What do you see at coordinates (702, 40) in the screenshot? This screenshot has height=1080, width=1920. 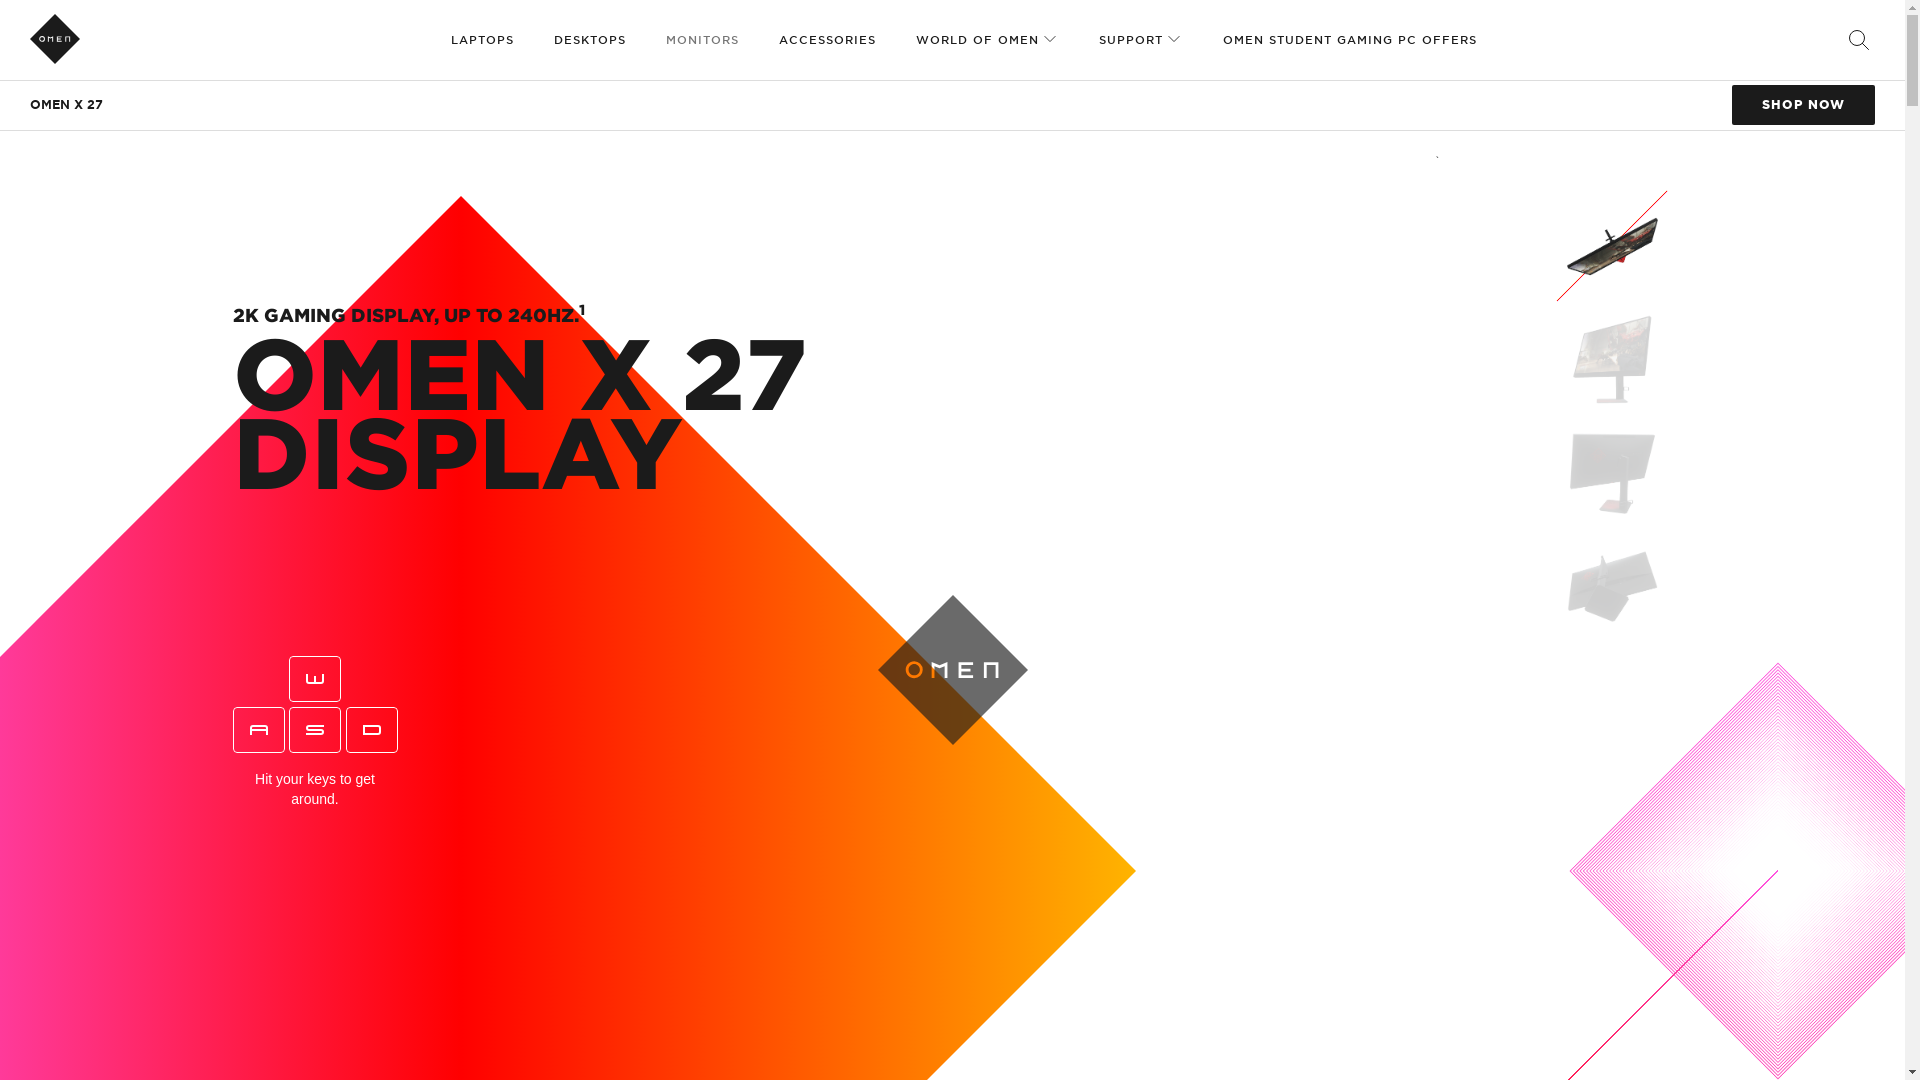 I see `Monitors` at bounding box center [702, 40].